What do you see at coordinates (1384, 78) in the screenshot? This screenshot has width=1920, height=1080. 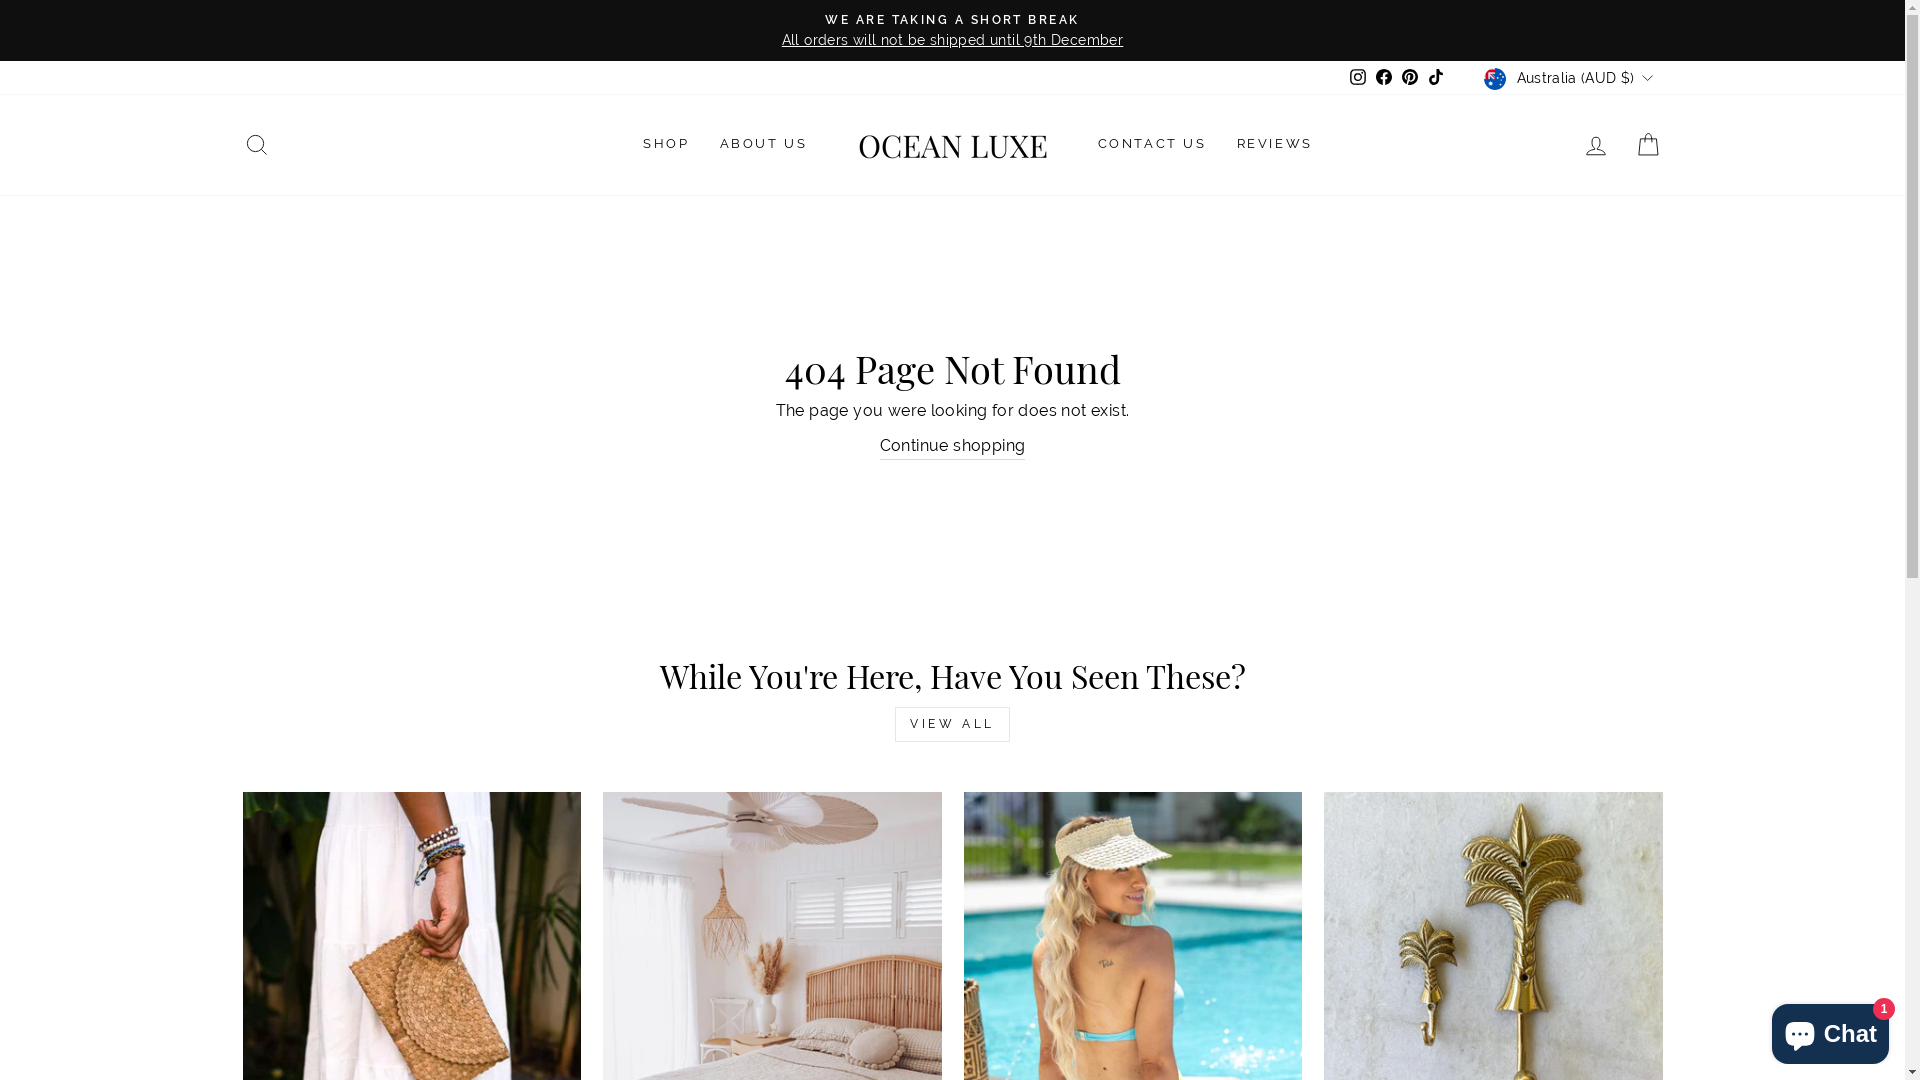 I see `Facebook` at bounding box center [1384, 78].